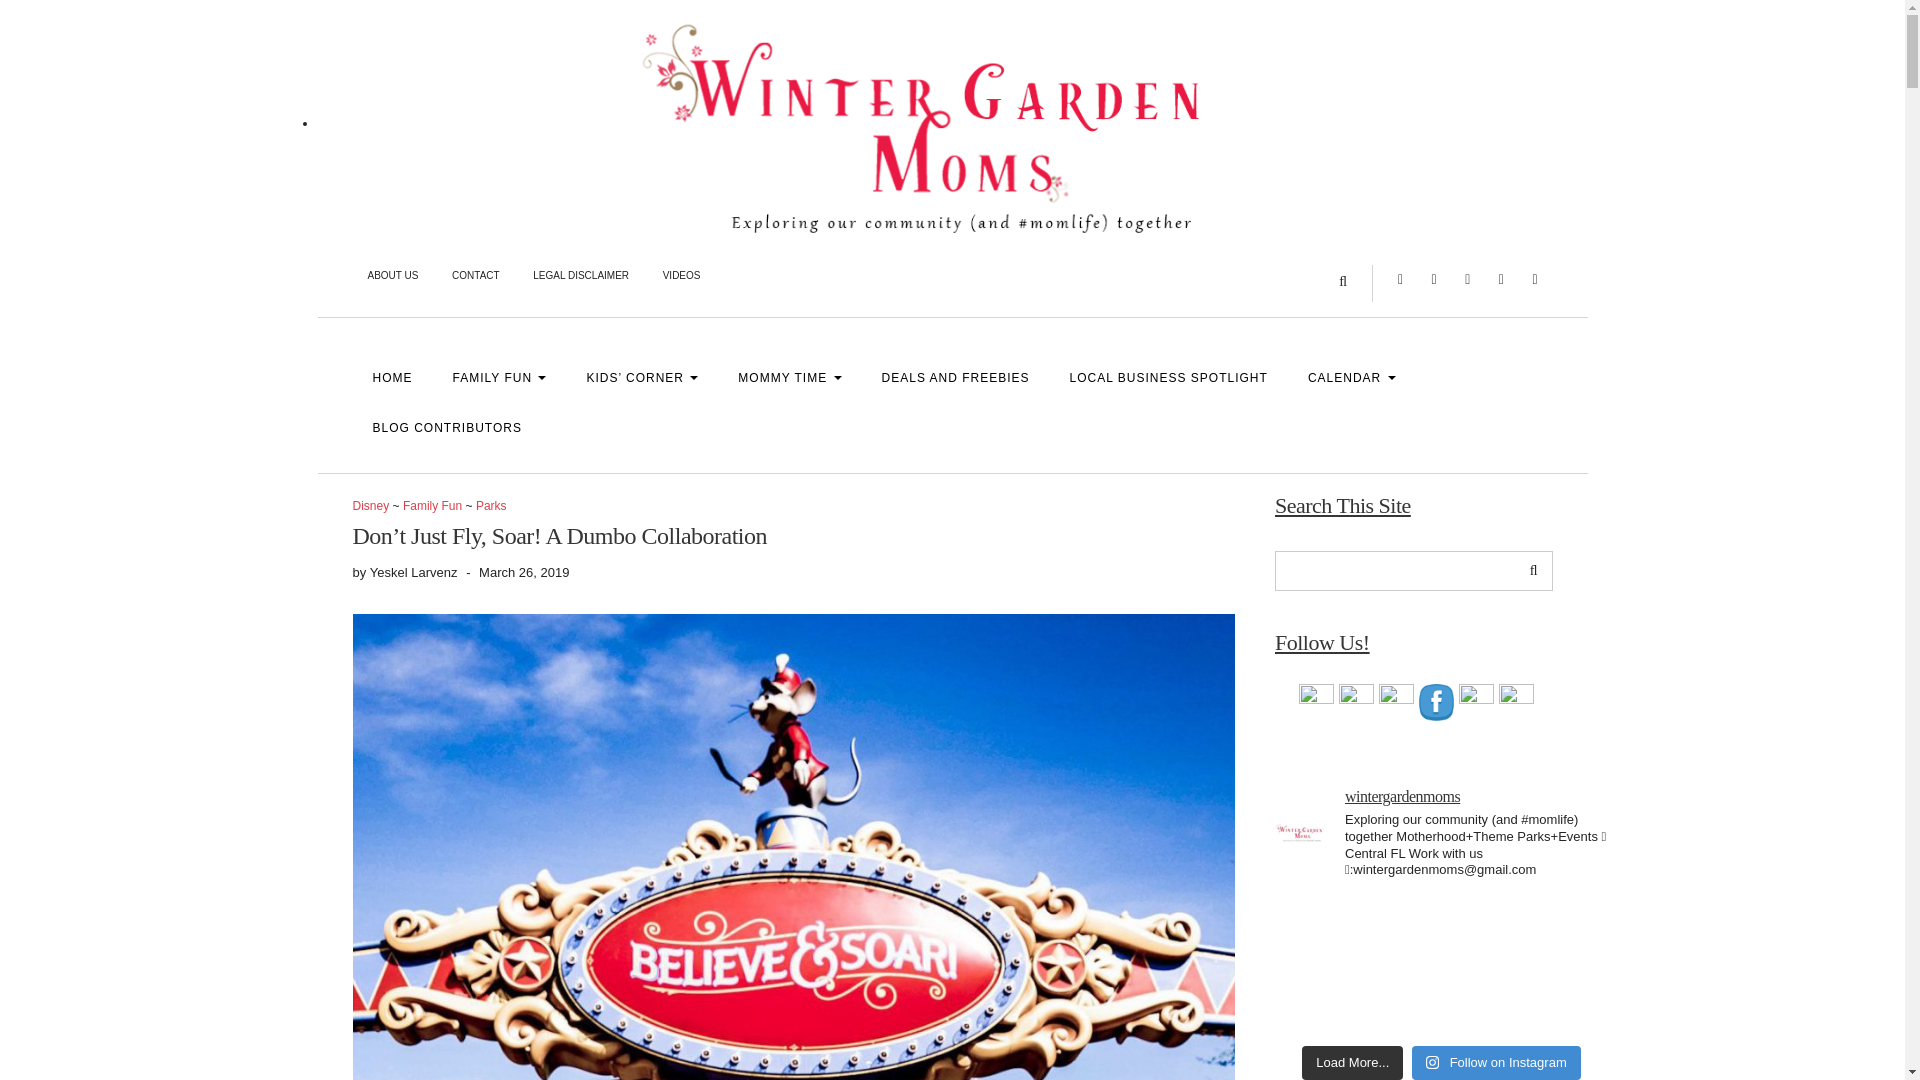 This screenshot has height=1080, width=1920. I want to click on FAMILY FUN, so click(499, 378).